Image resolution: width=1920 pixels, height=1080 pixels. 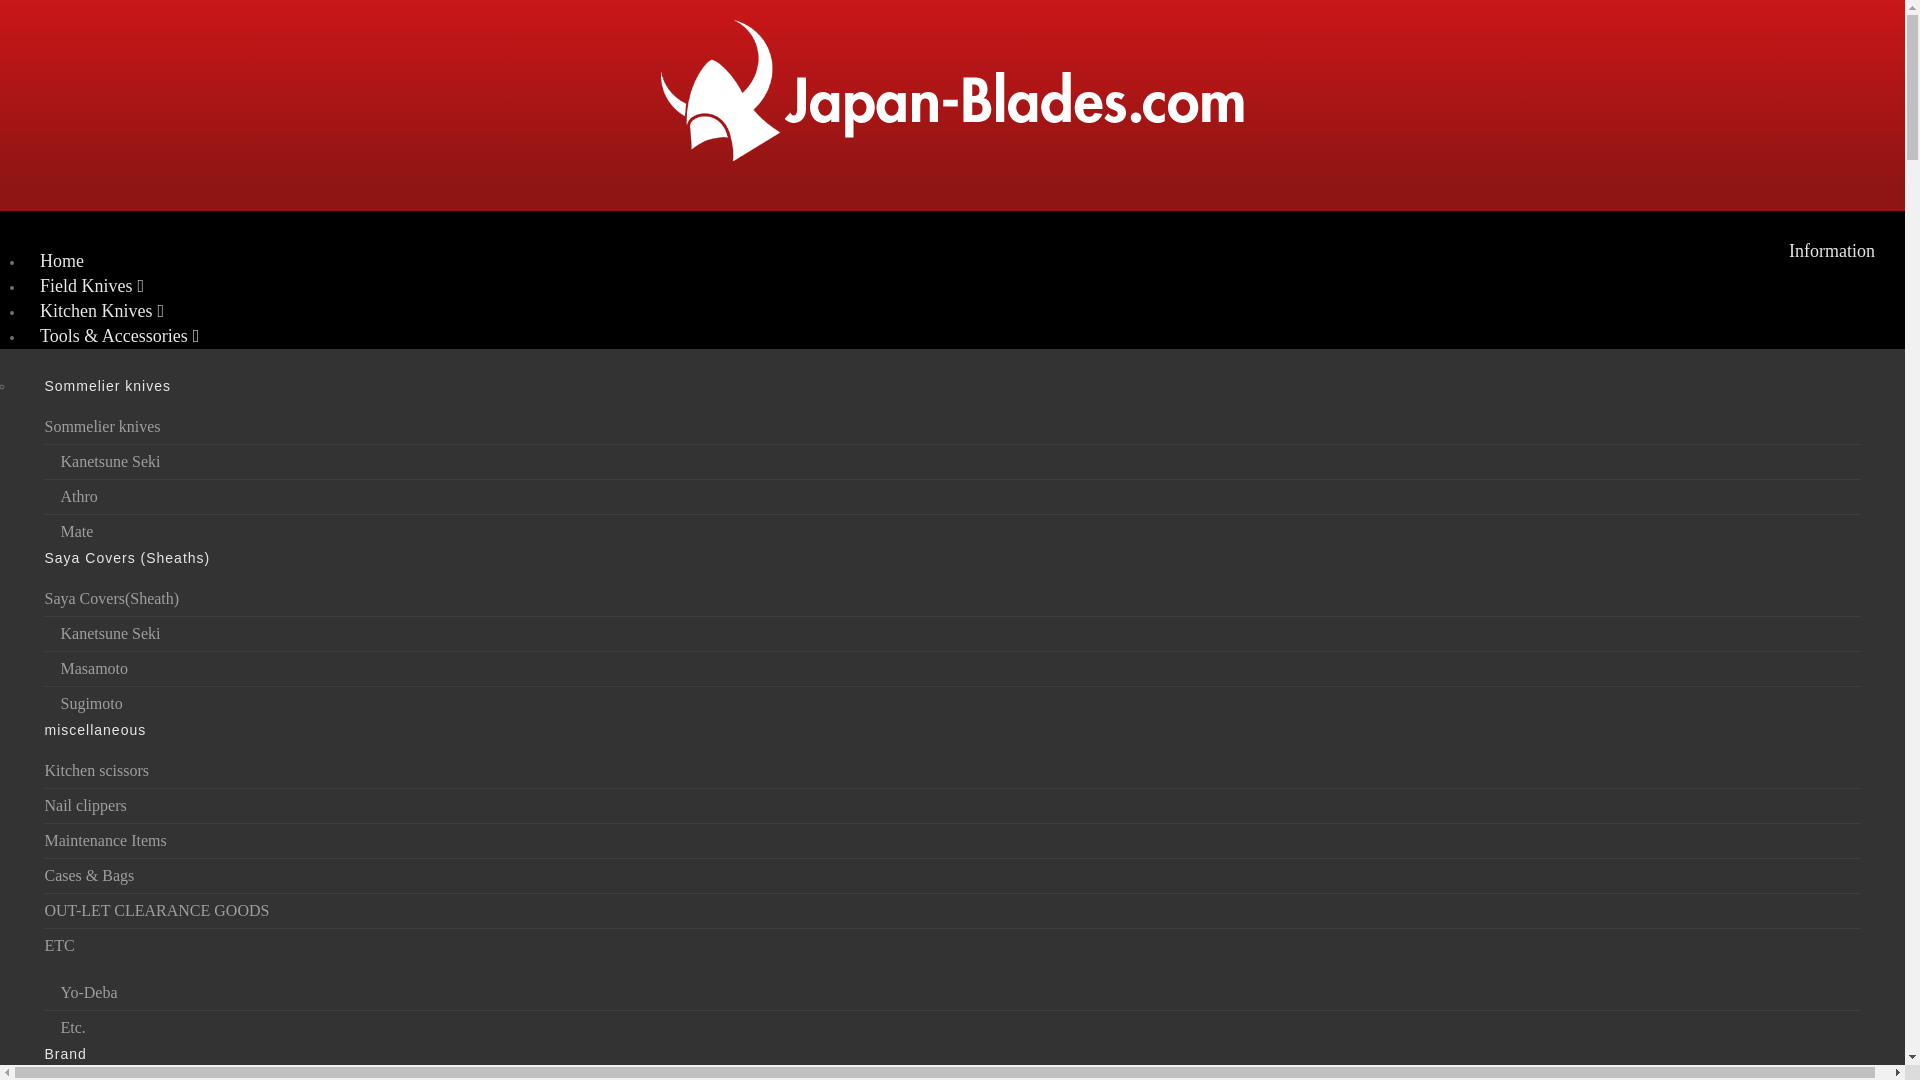 What do you see at coordinates (96, 398) in the screenshot?
I see `Go to Products.` at bounding box center [96, 398].